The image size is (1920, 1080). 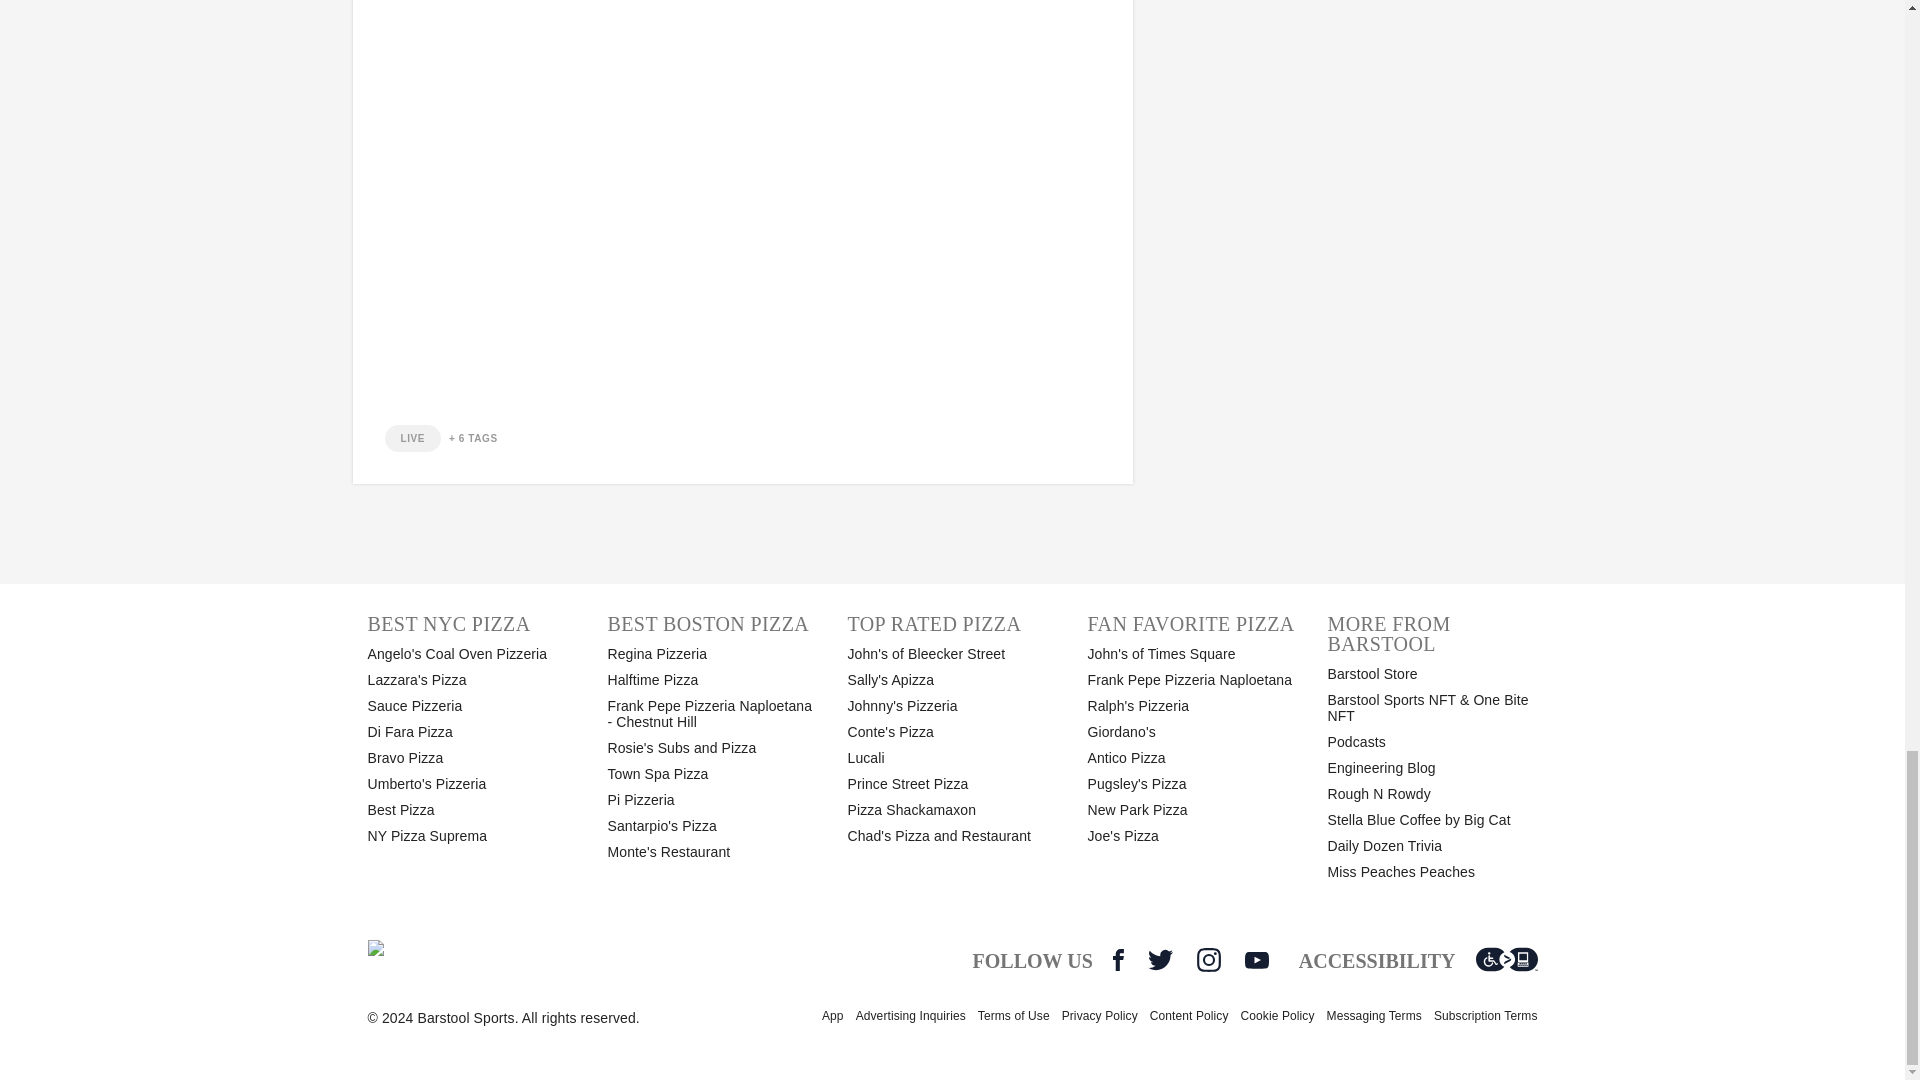 I want to click on Instagram Icon, so click(x=1208, y=960).